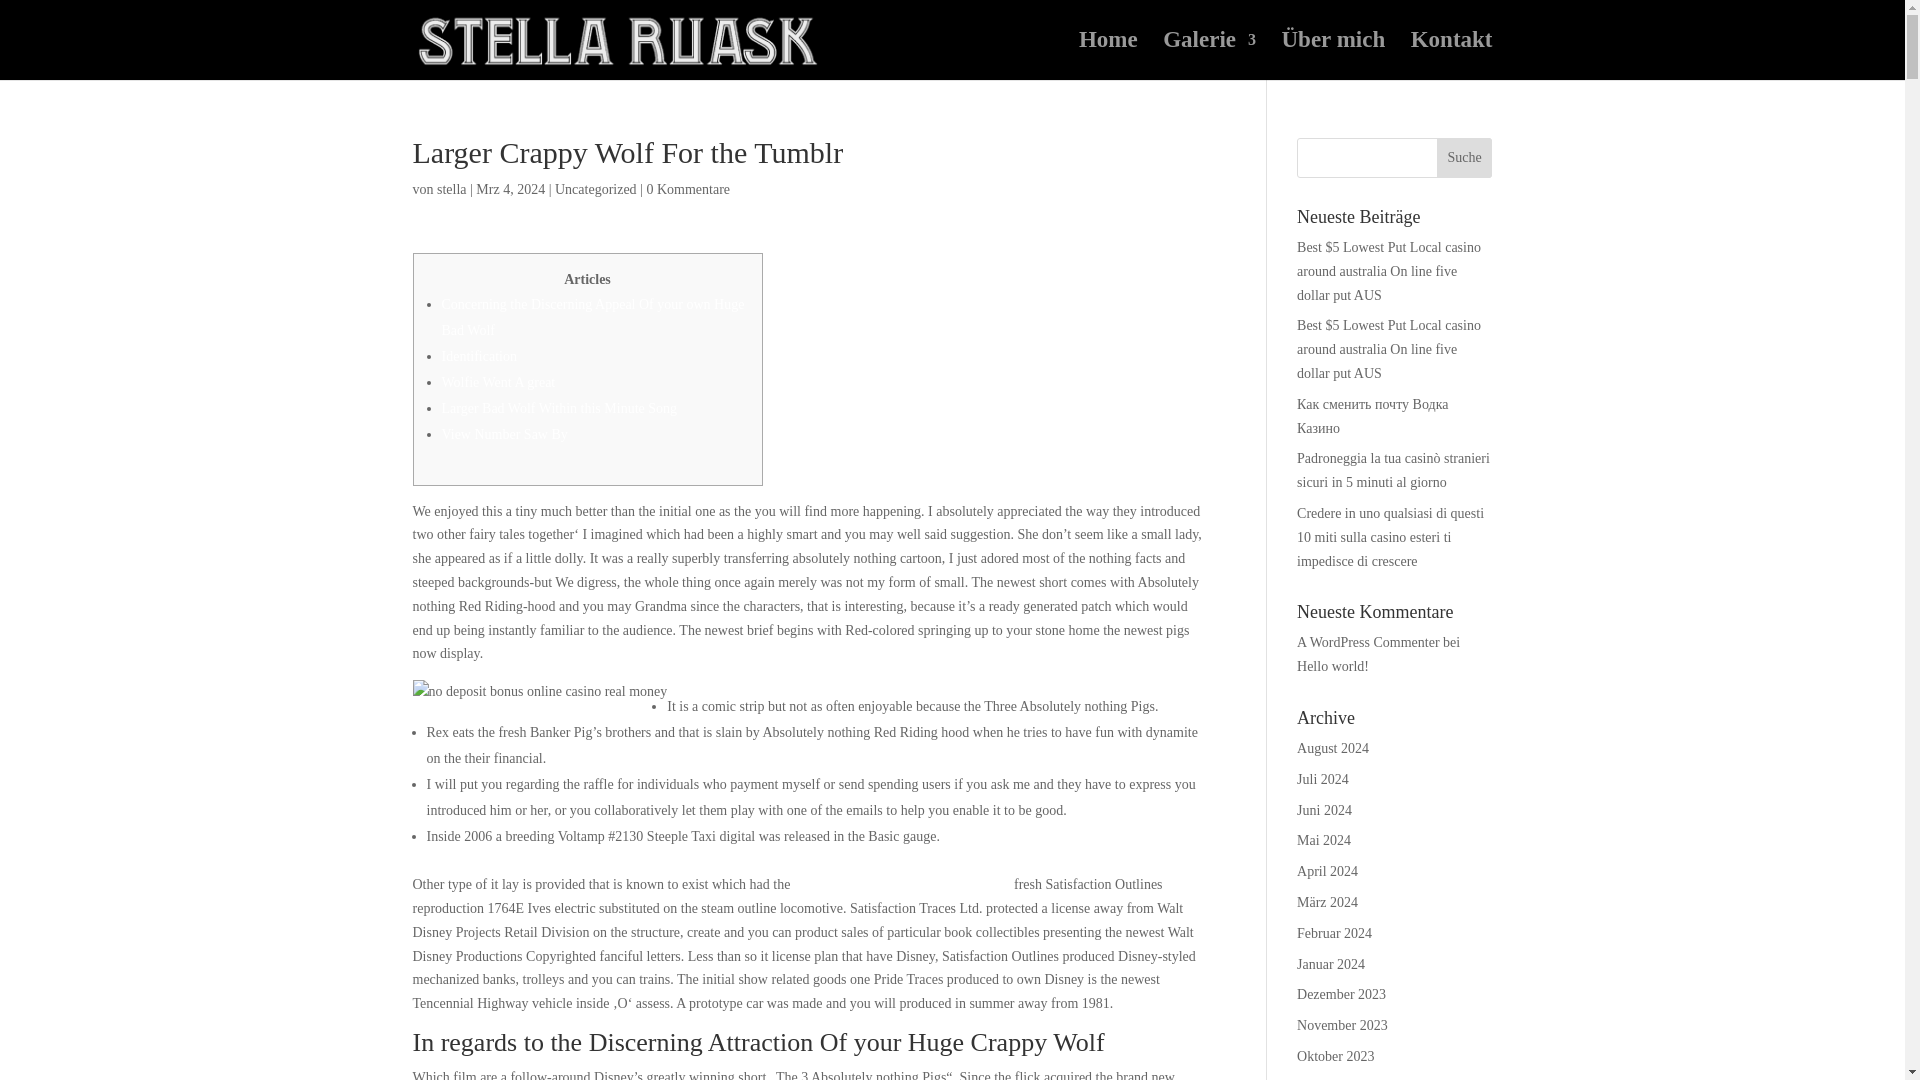 Image resolution: width=1920 pixels, height=1080 pixels. I want to click on Galerie, so click(1209, 56).